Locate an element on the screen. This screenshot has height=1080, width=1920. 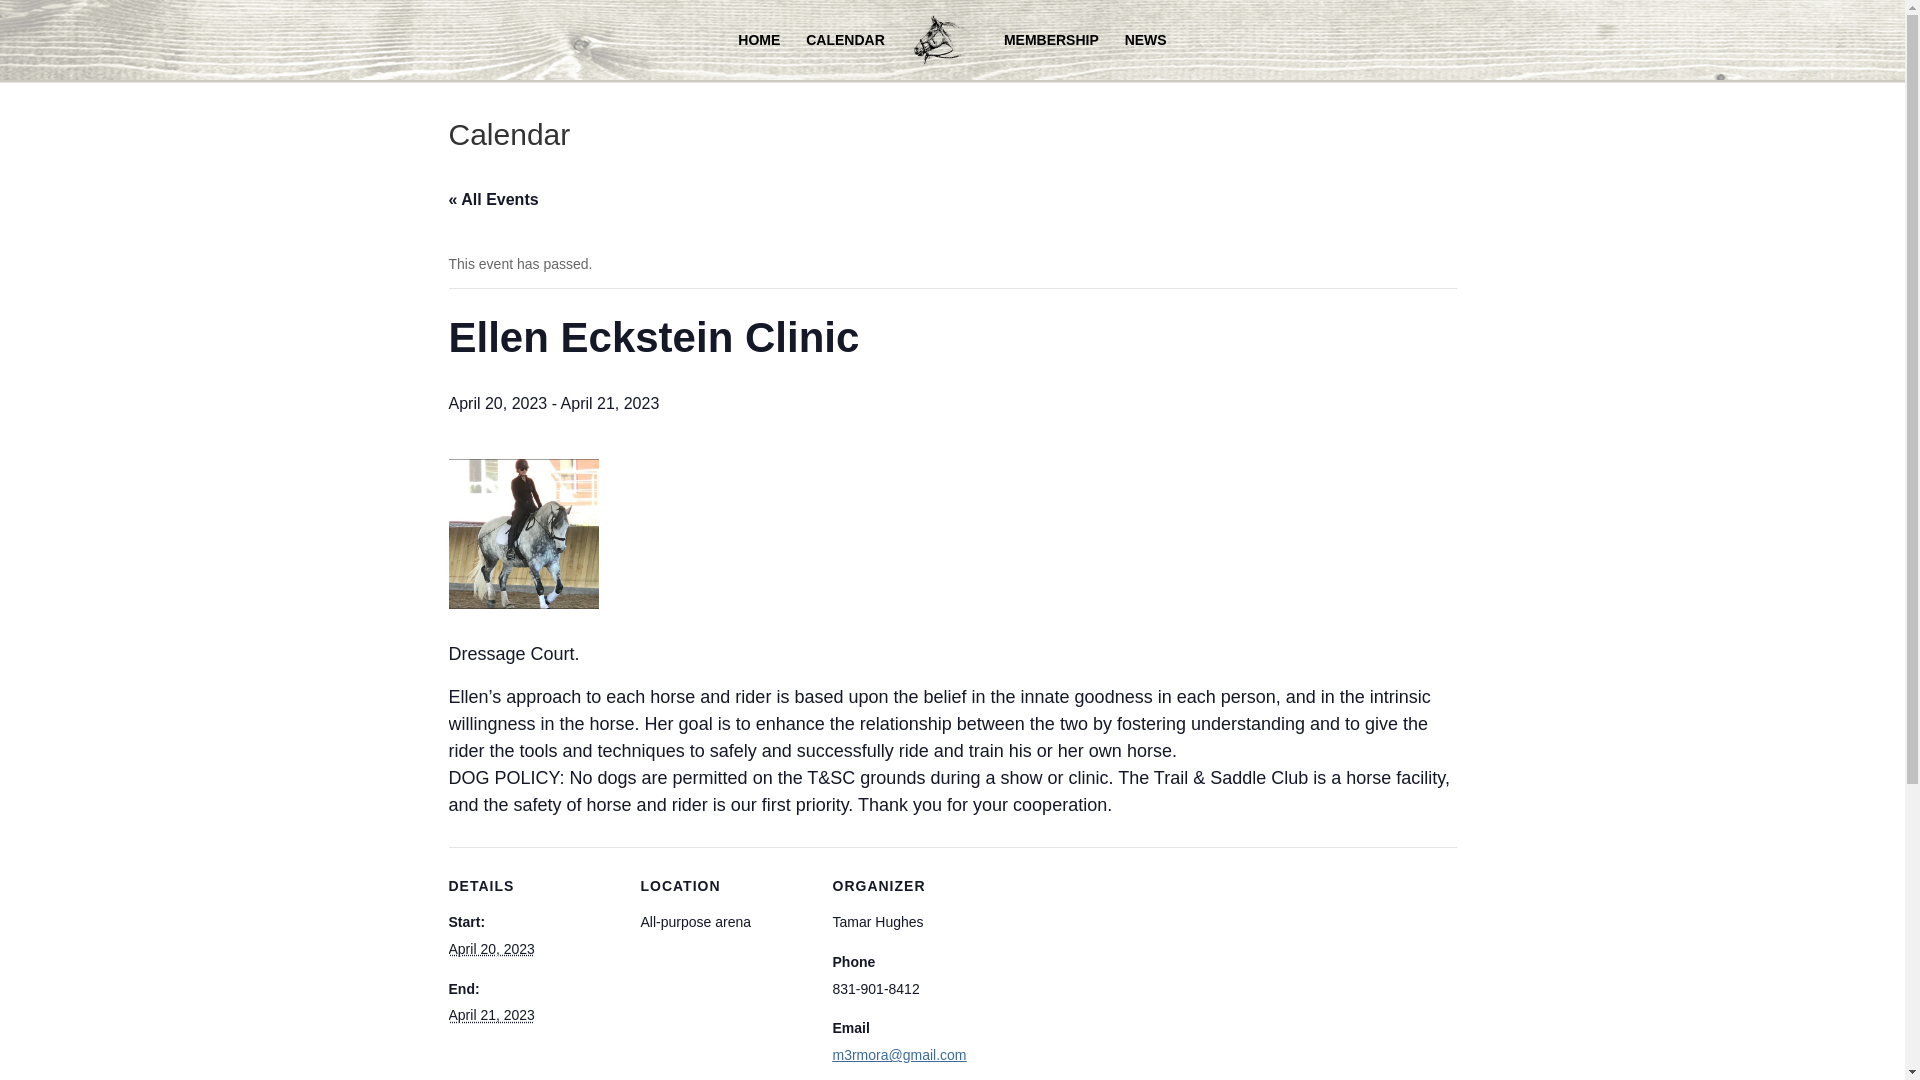
CALENDAR is located at coordinates (846, 56).